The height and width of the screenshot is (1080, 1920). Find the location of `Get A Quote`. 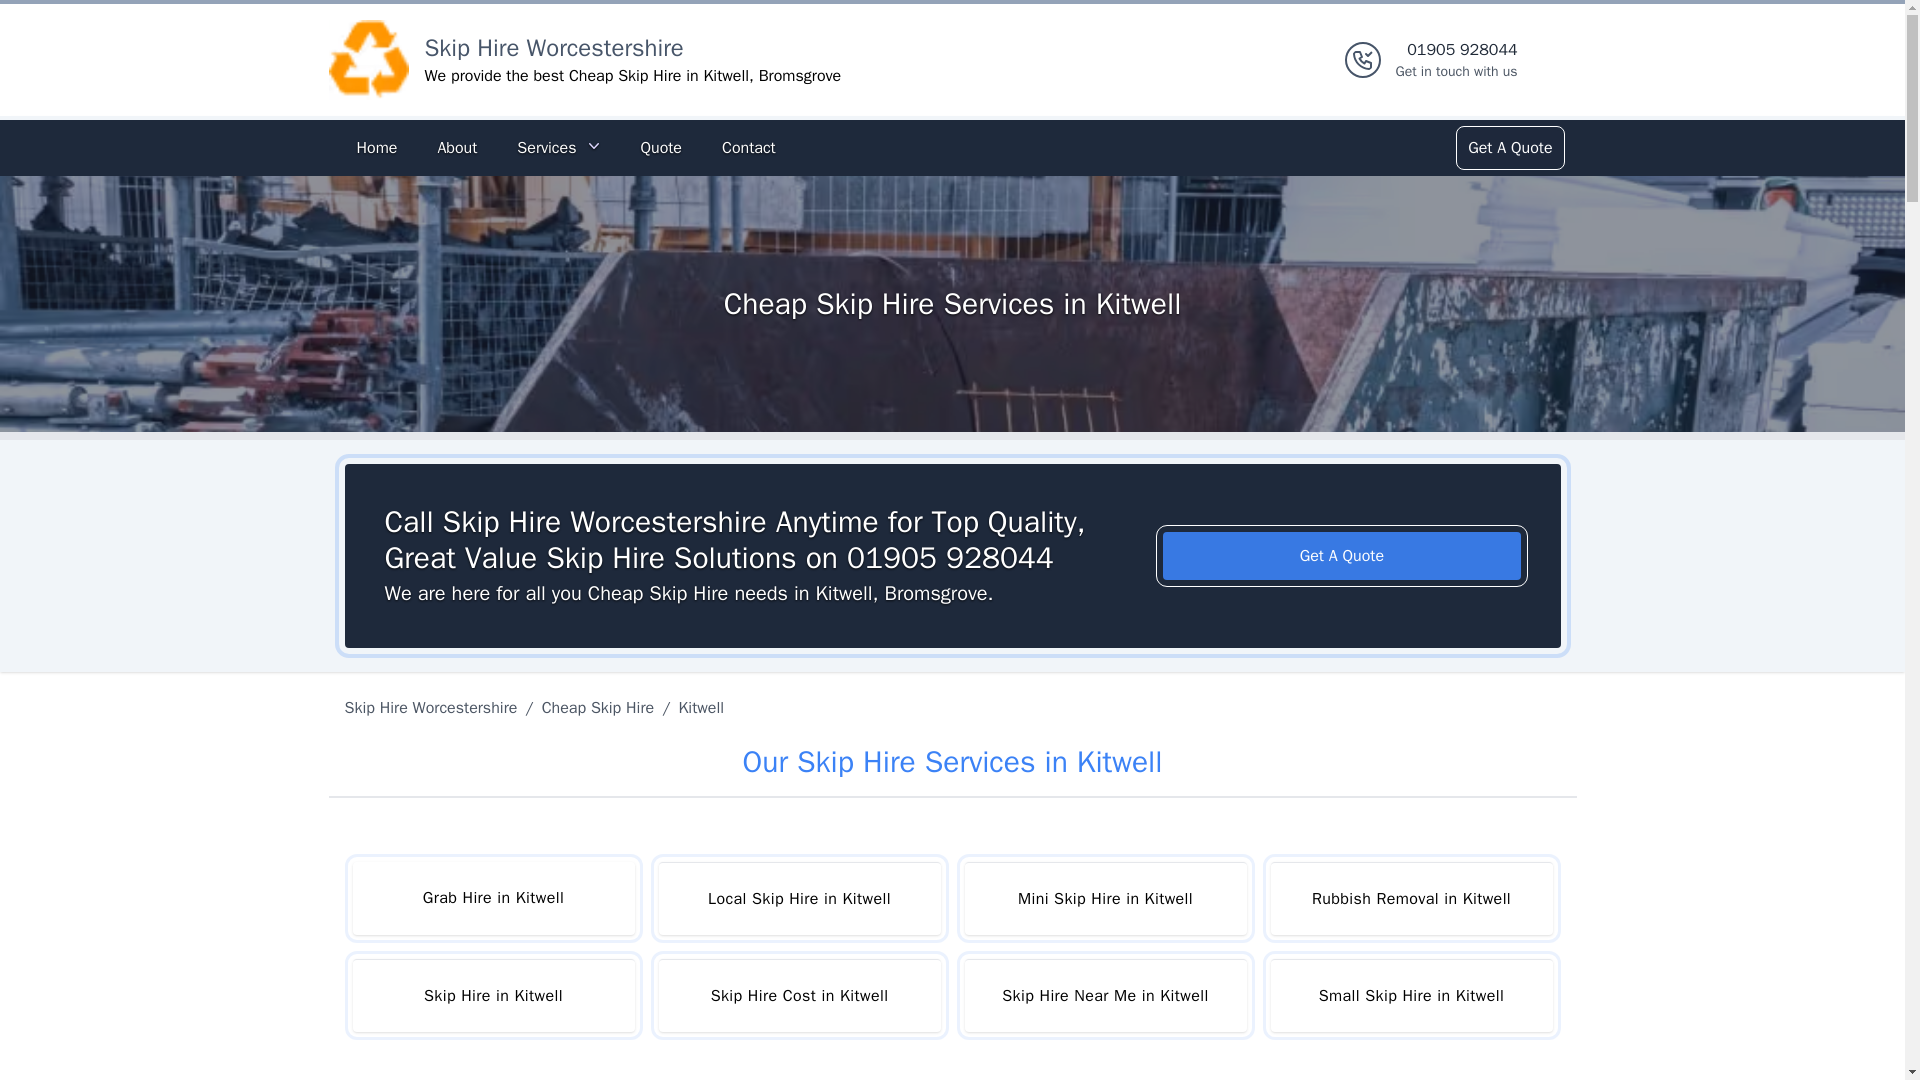

Get A Quote is located at coordinates (1509, 148).